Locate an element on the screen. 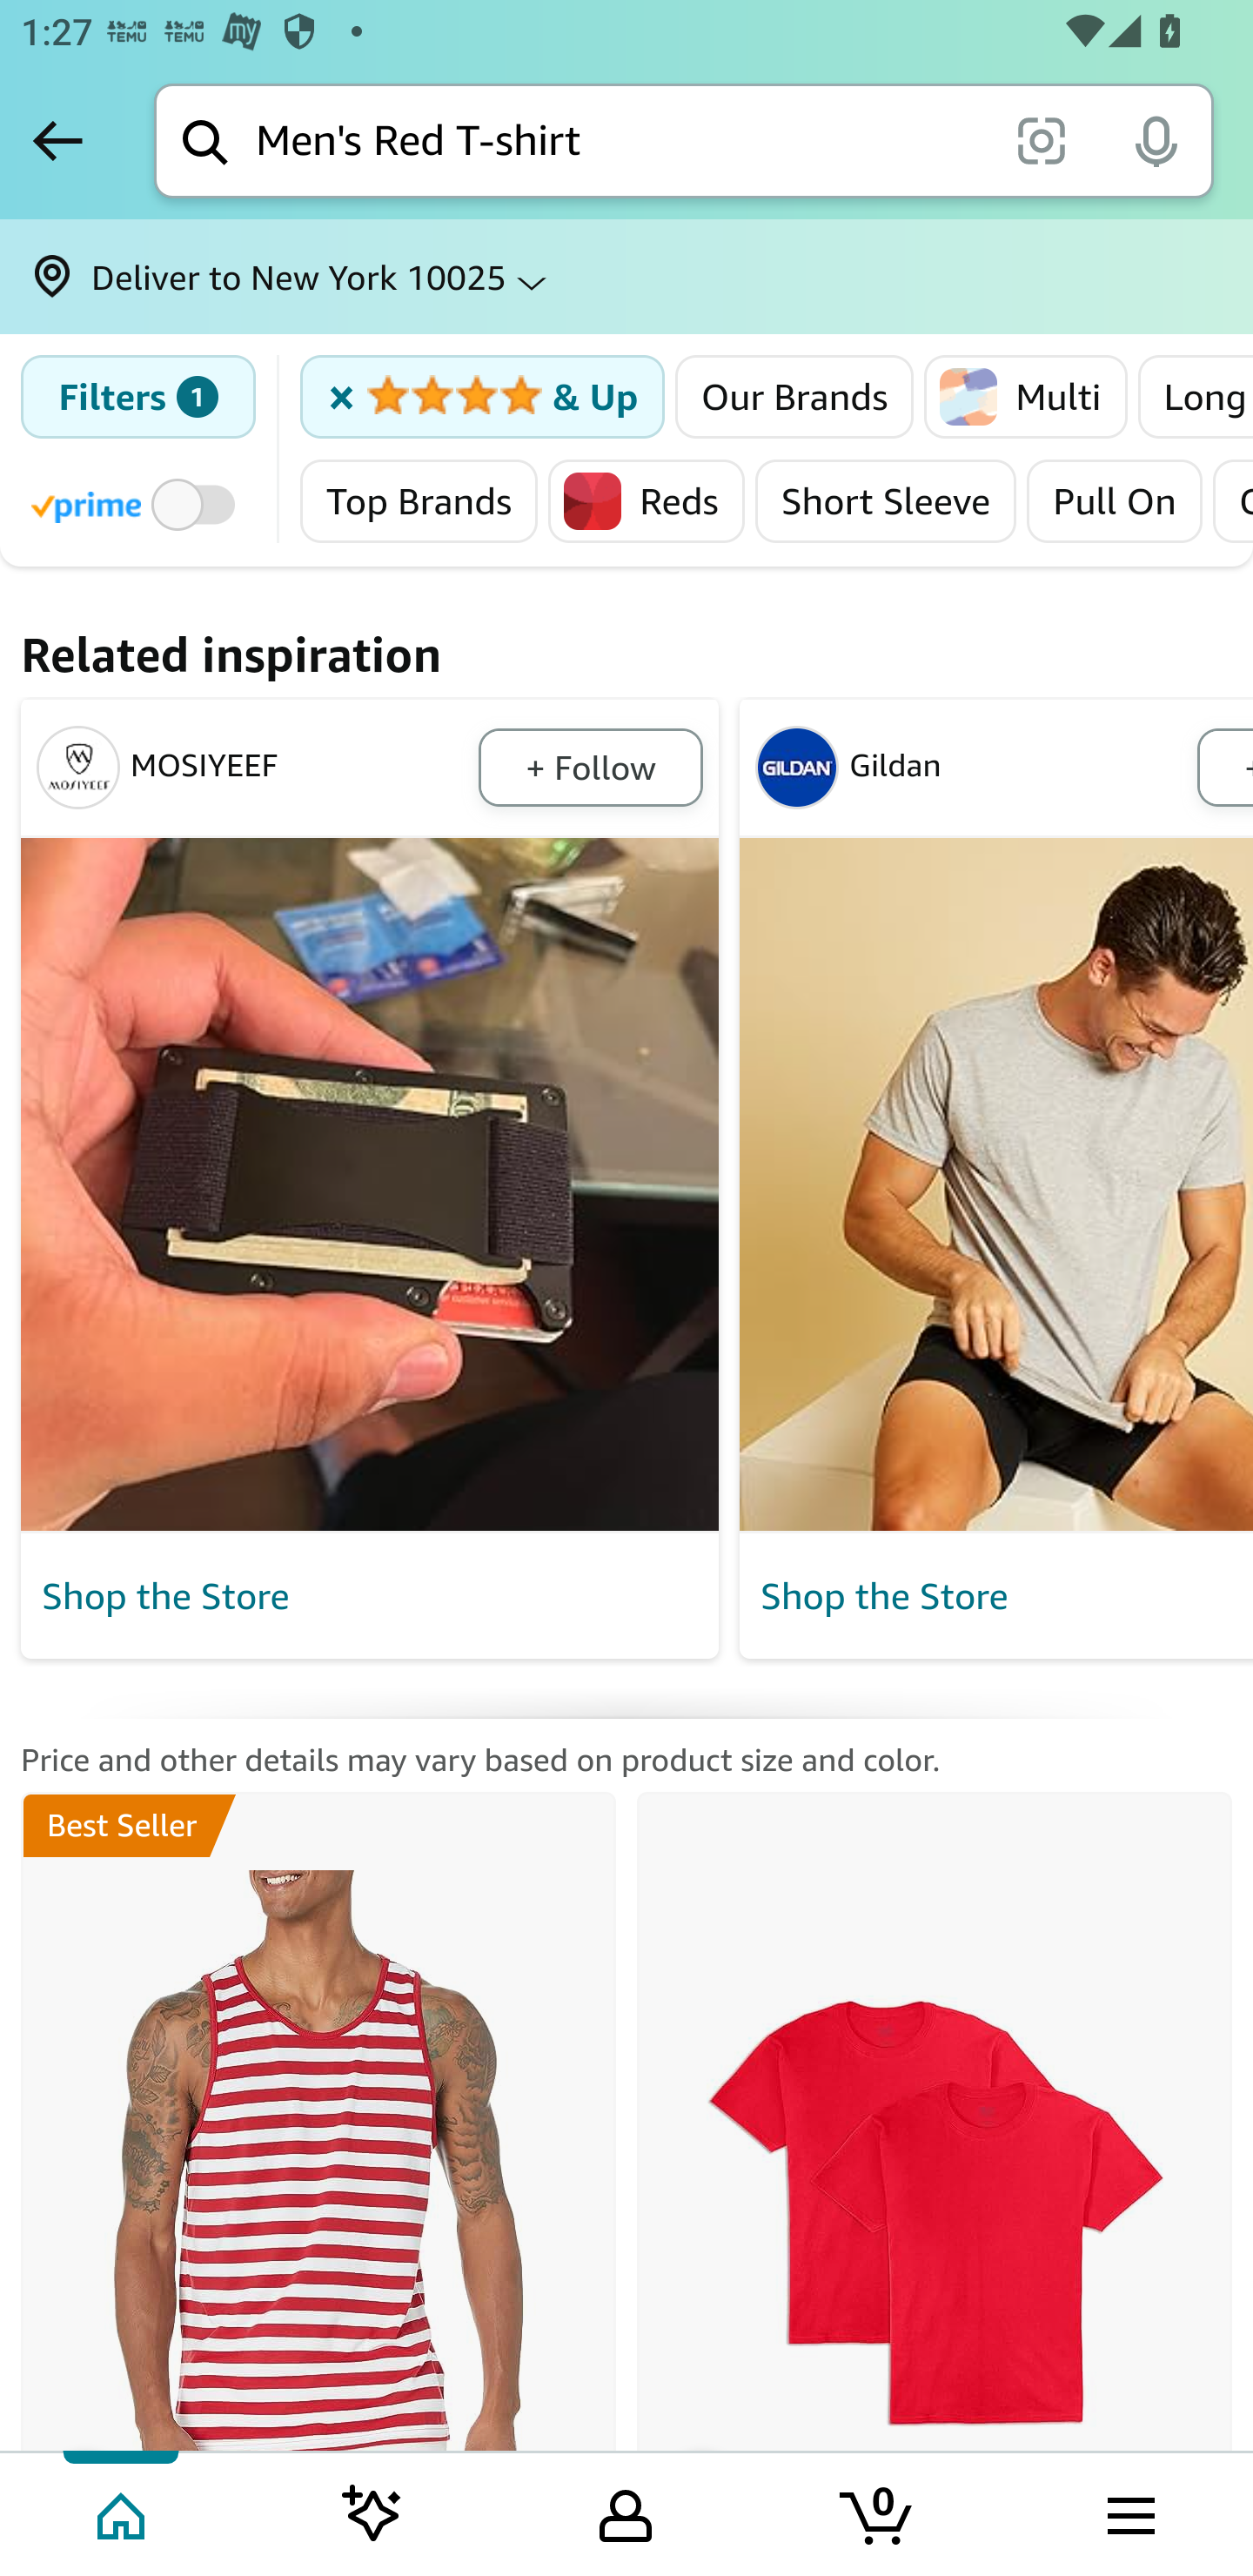 This screenshot has height=2576, width=1253. Home Tab 1 of 5 is located at coordinates (124, 2512).